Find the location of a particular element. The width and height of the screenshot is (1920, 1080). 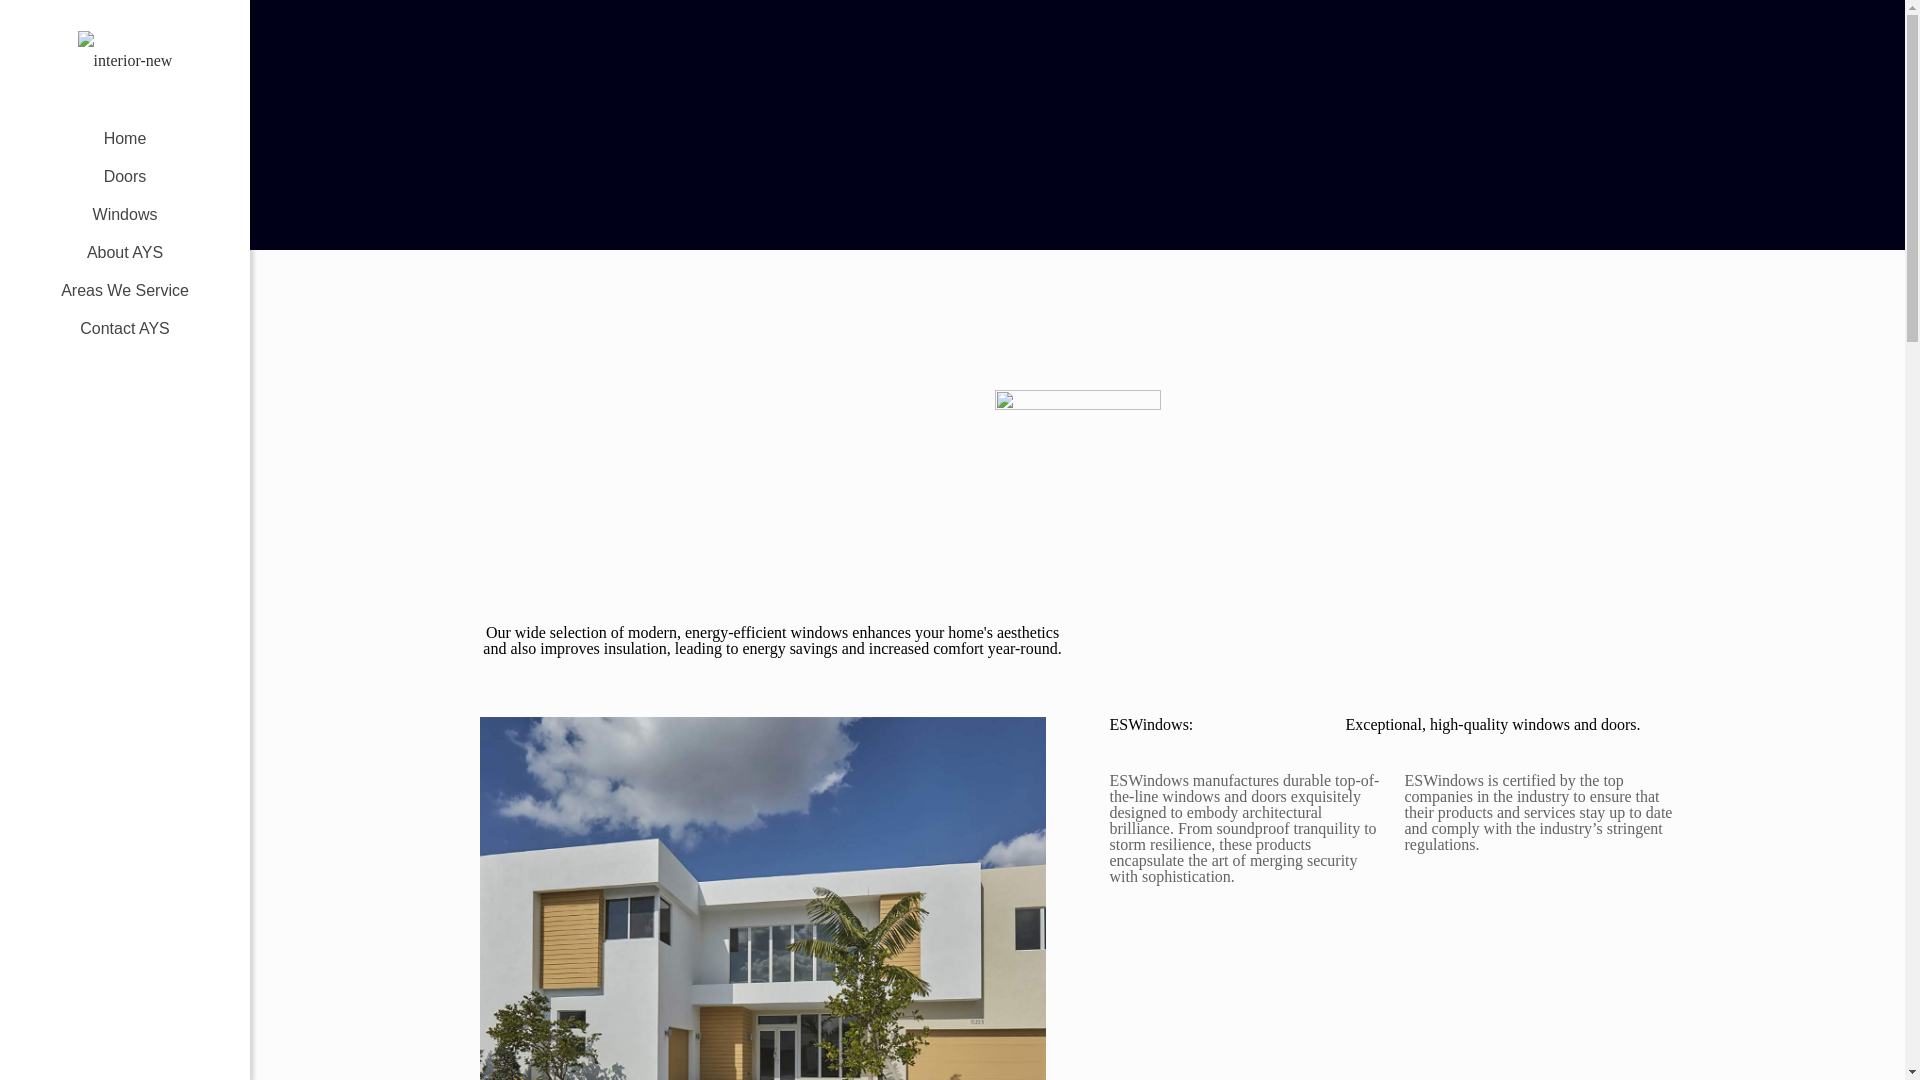

Windows is located at coordinates (124, 214).